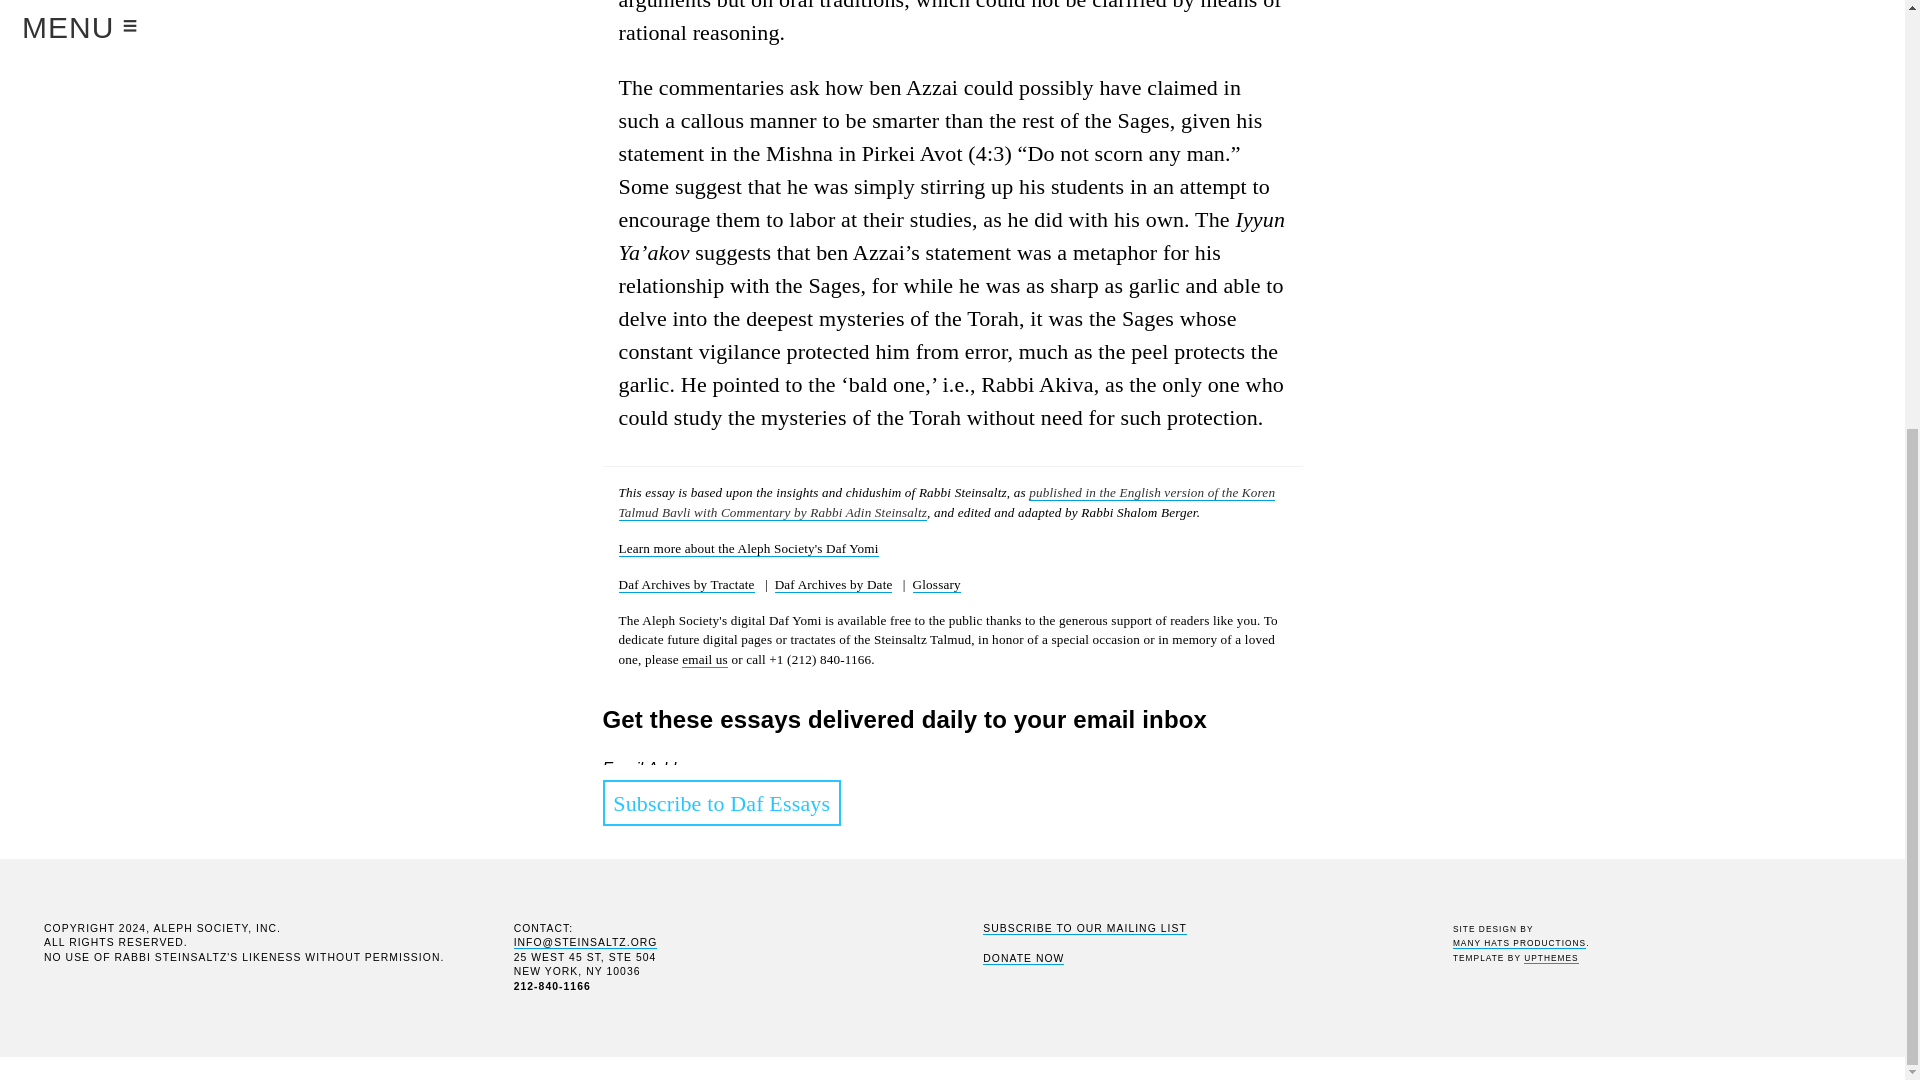 The height and width of the screenshot is (1080, 1920). I want to click on Subscribe, so click(646, 1046).